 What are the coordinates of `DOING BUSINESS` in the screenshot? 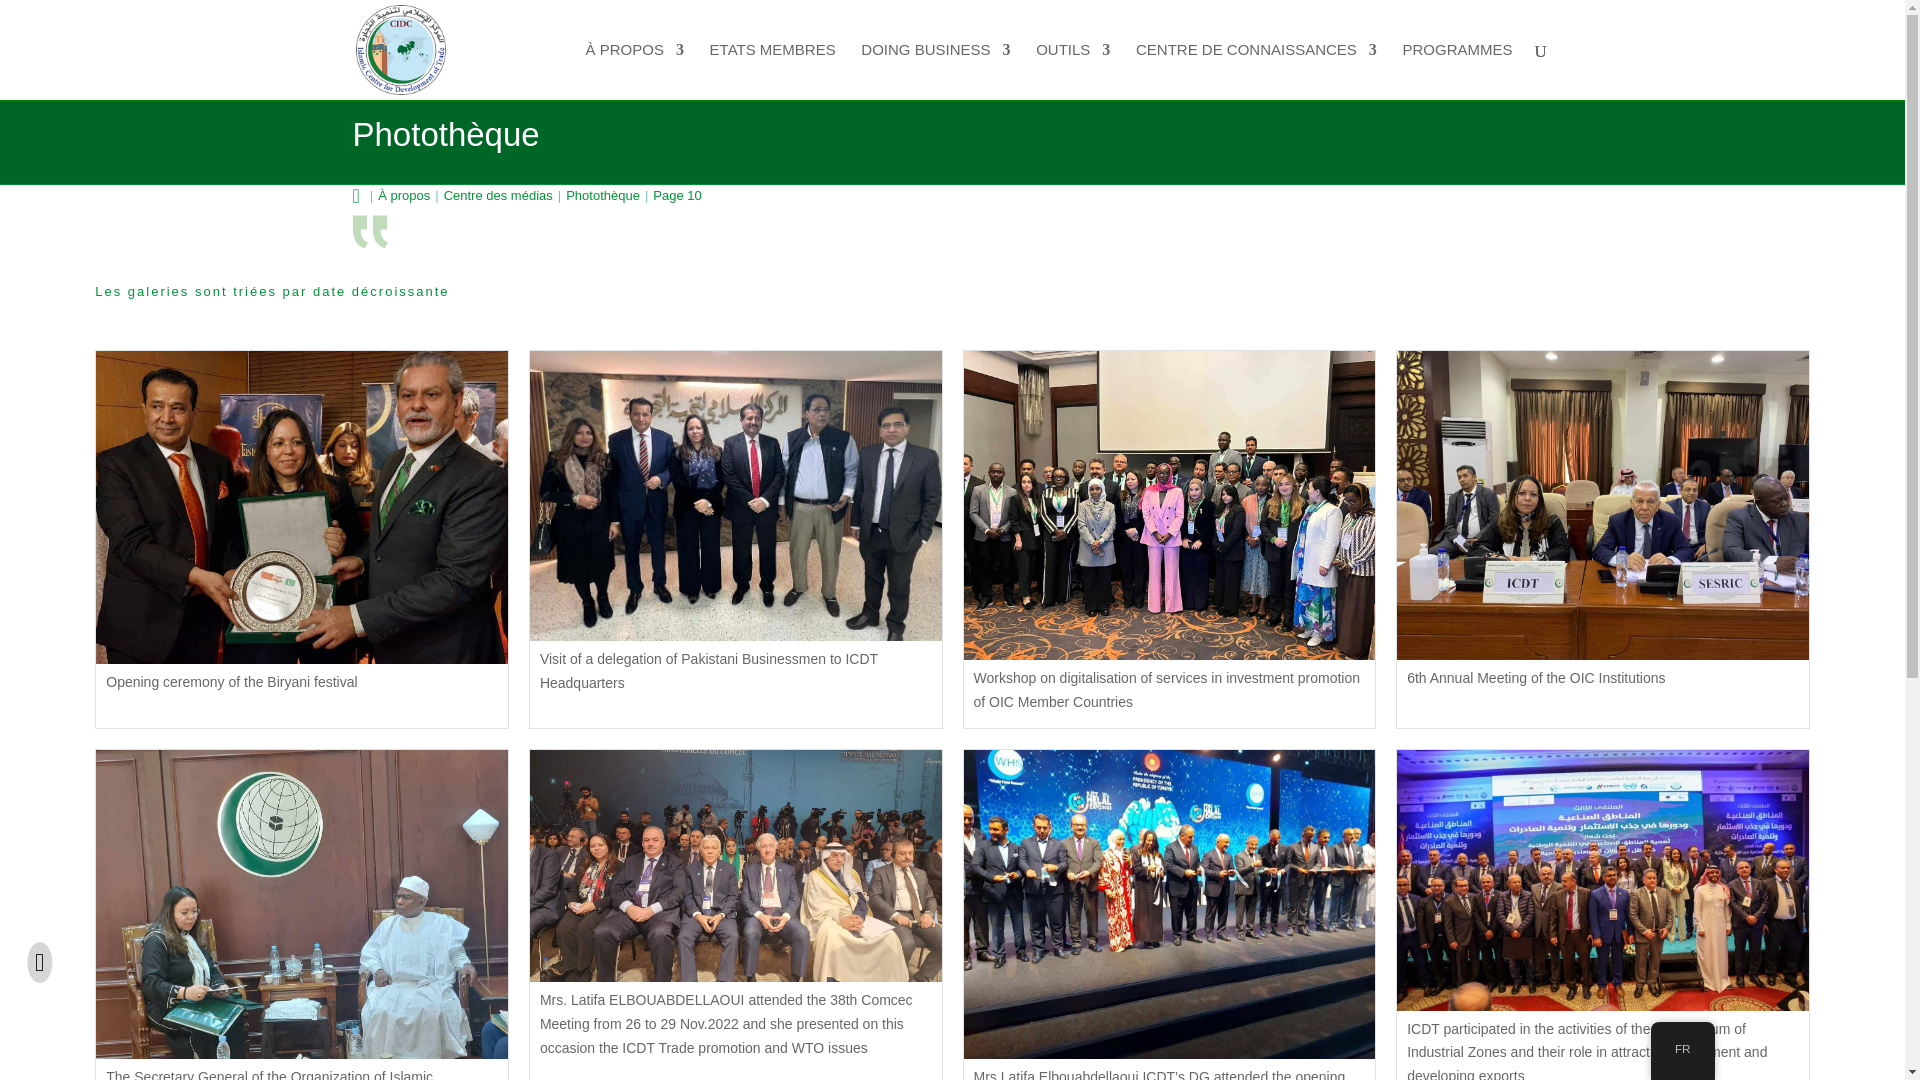 It's located at (934, 72).